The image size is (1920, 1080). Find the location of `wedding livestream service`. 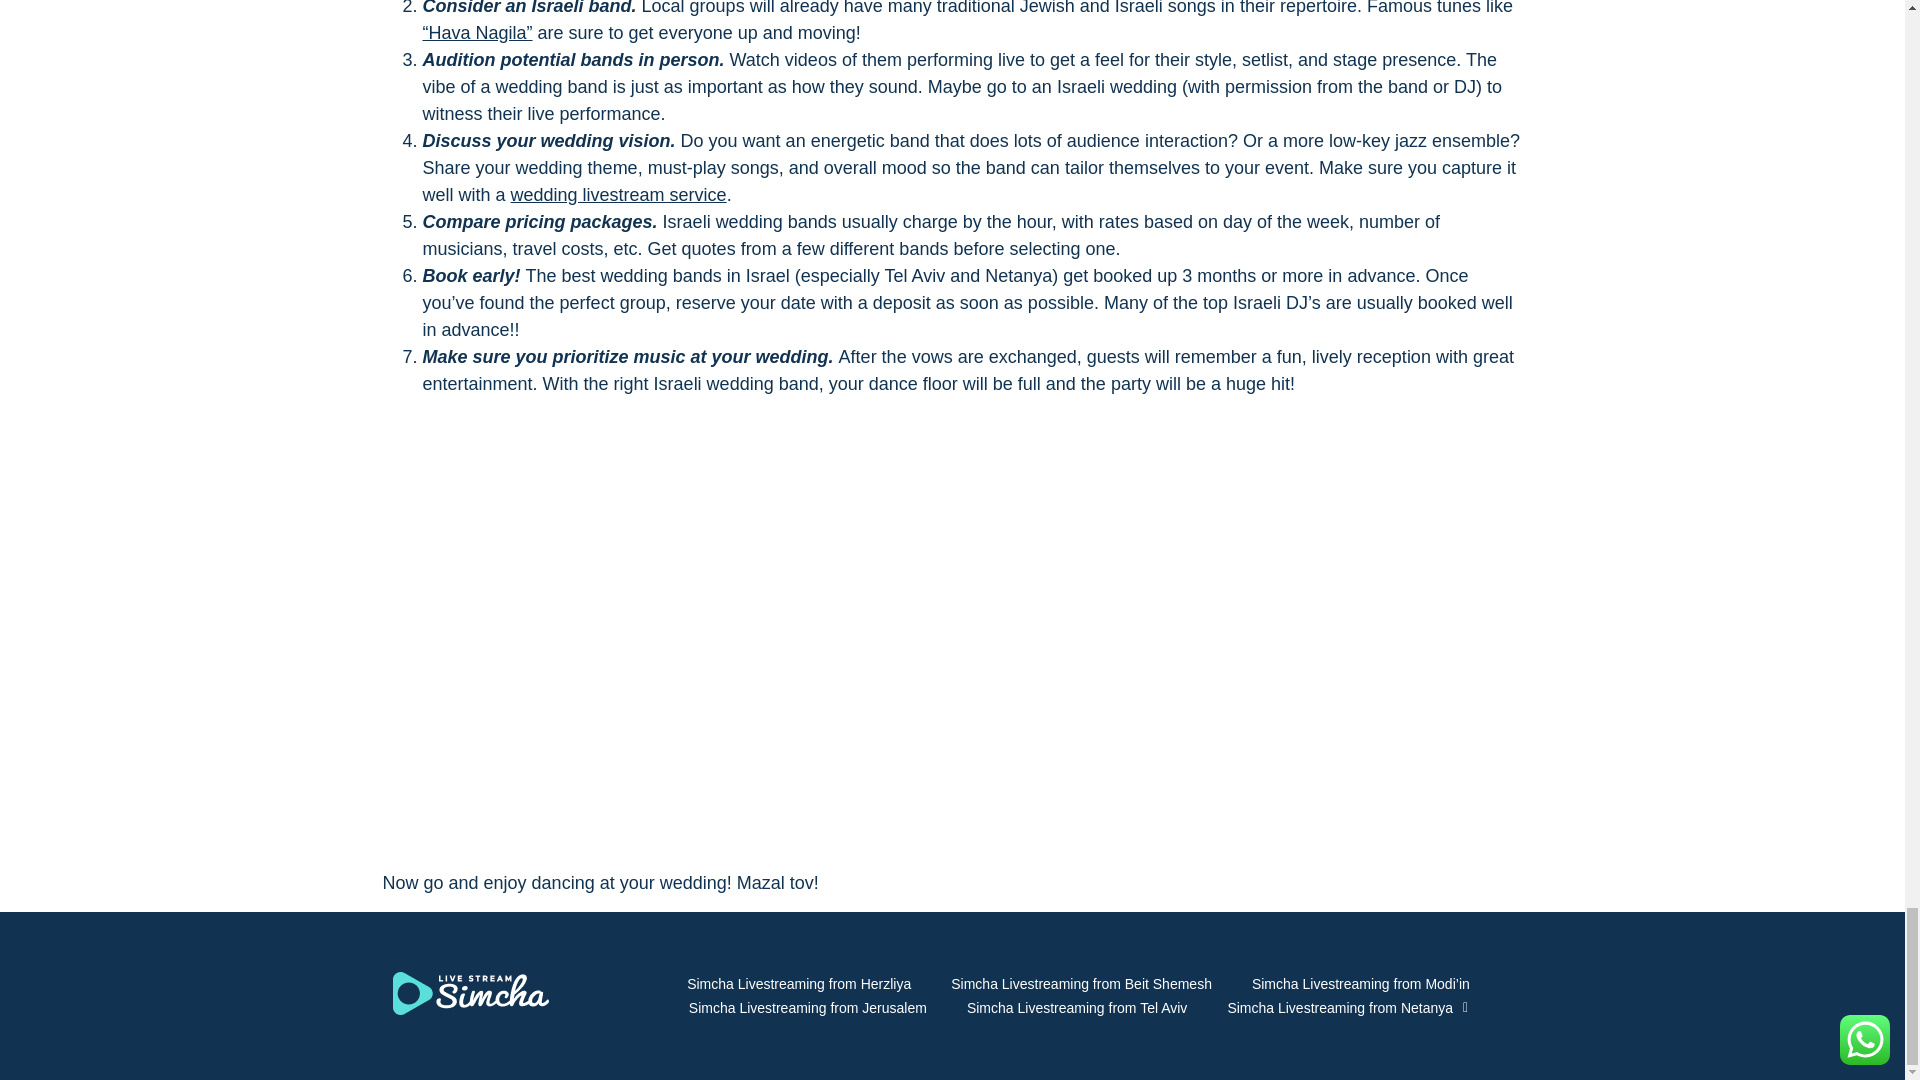

wedding livestream service is located at coordinates (618, 194).